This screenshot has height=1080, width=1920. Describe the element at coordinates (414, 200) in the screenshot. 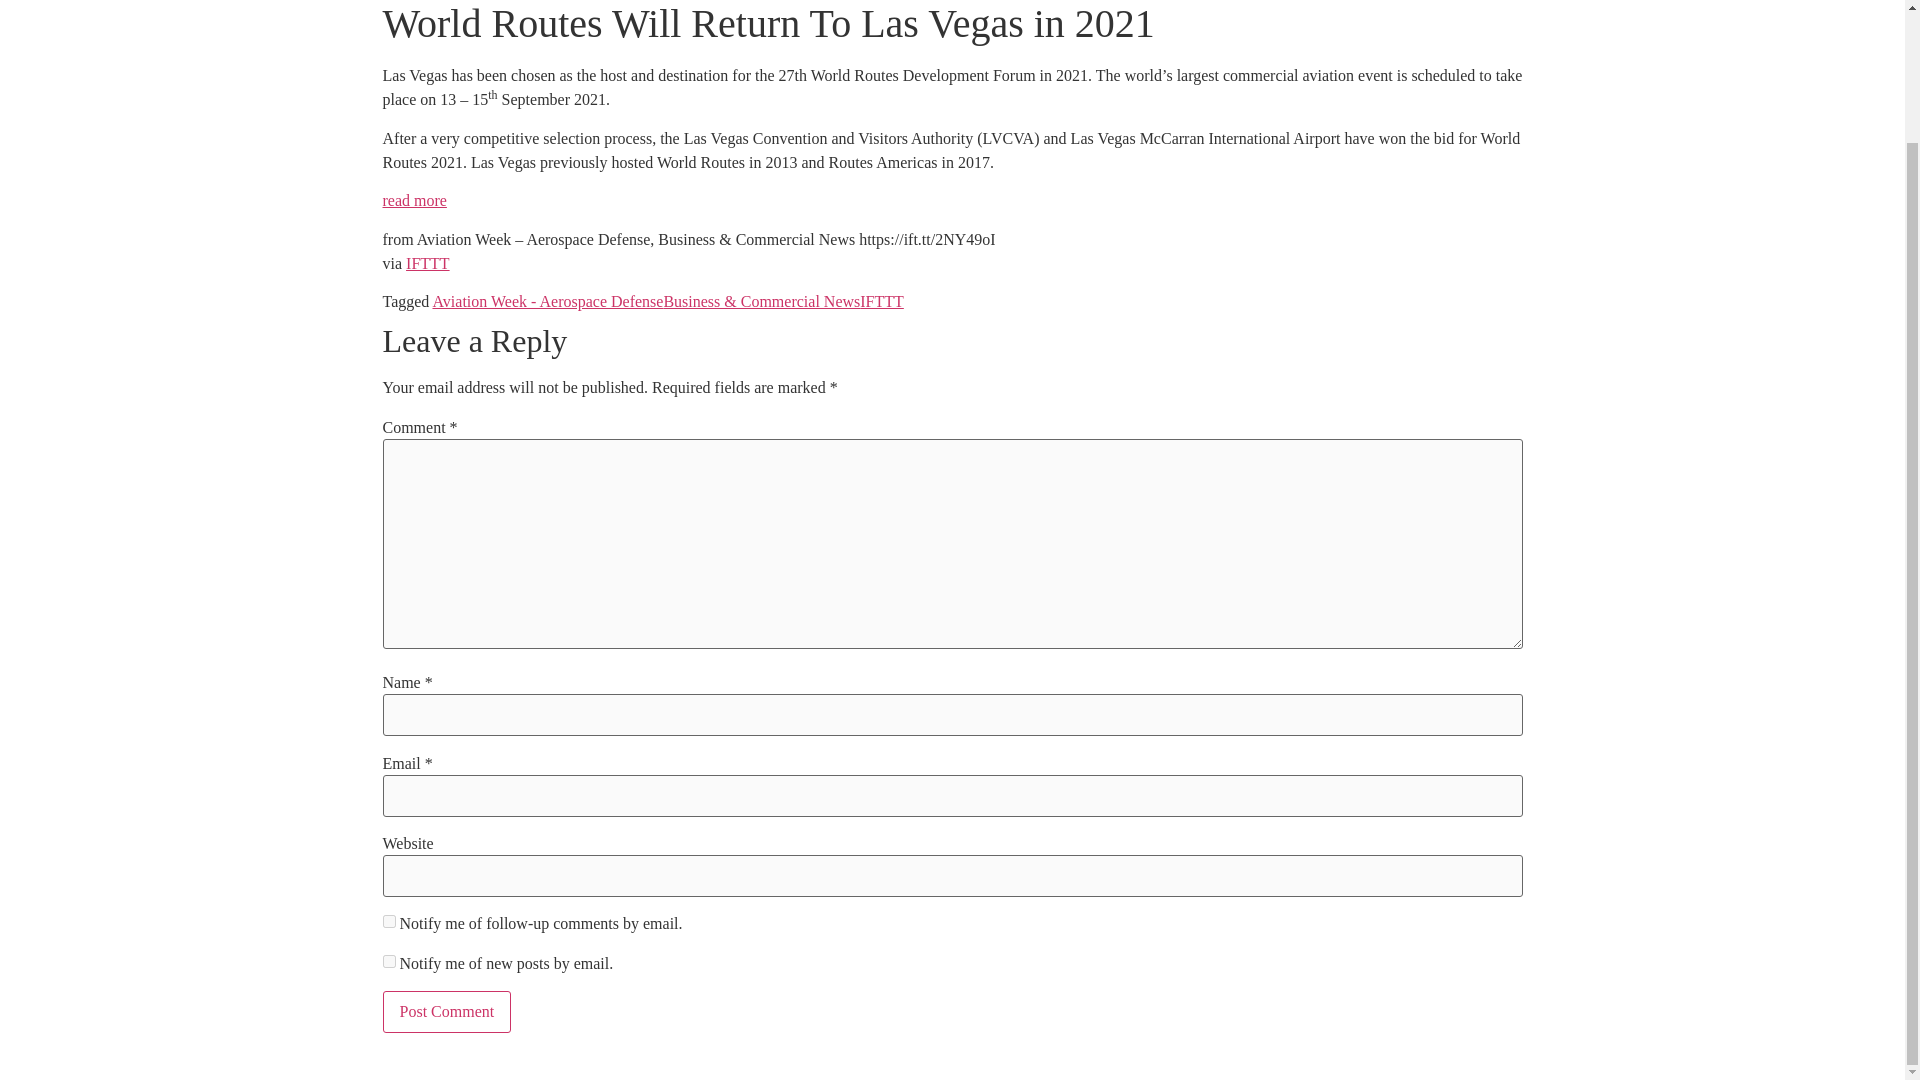

I see `read more` at that location.